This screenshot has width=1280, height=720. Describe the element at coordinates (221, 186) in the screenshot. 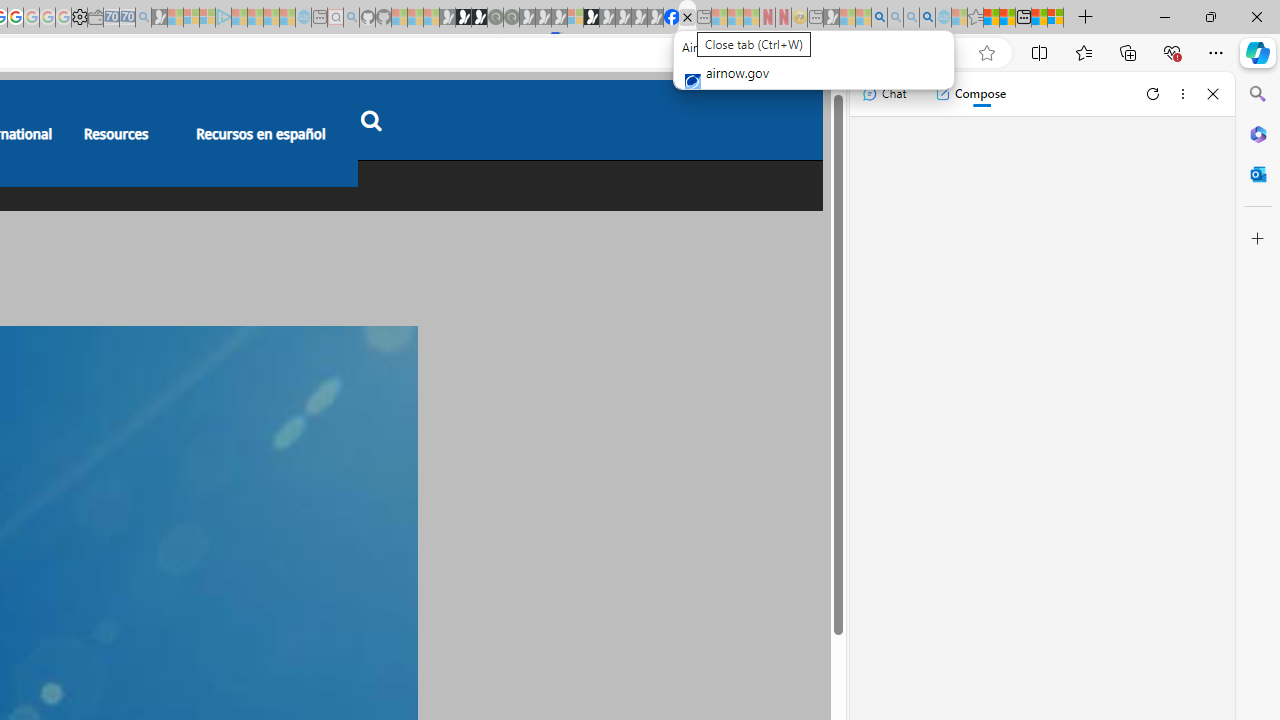

I see `ZIP Code, City, or State` at that location.